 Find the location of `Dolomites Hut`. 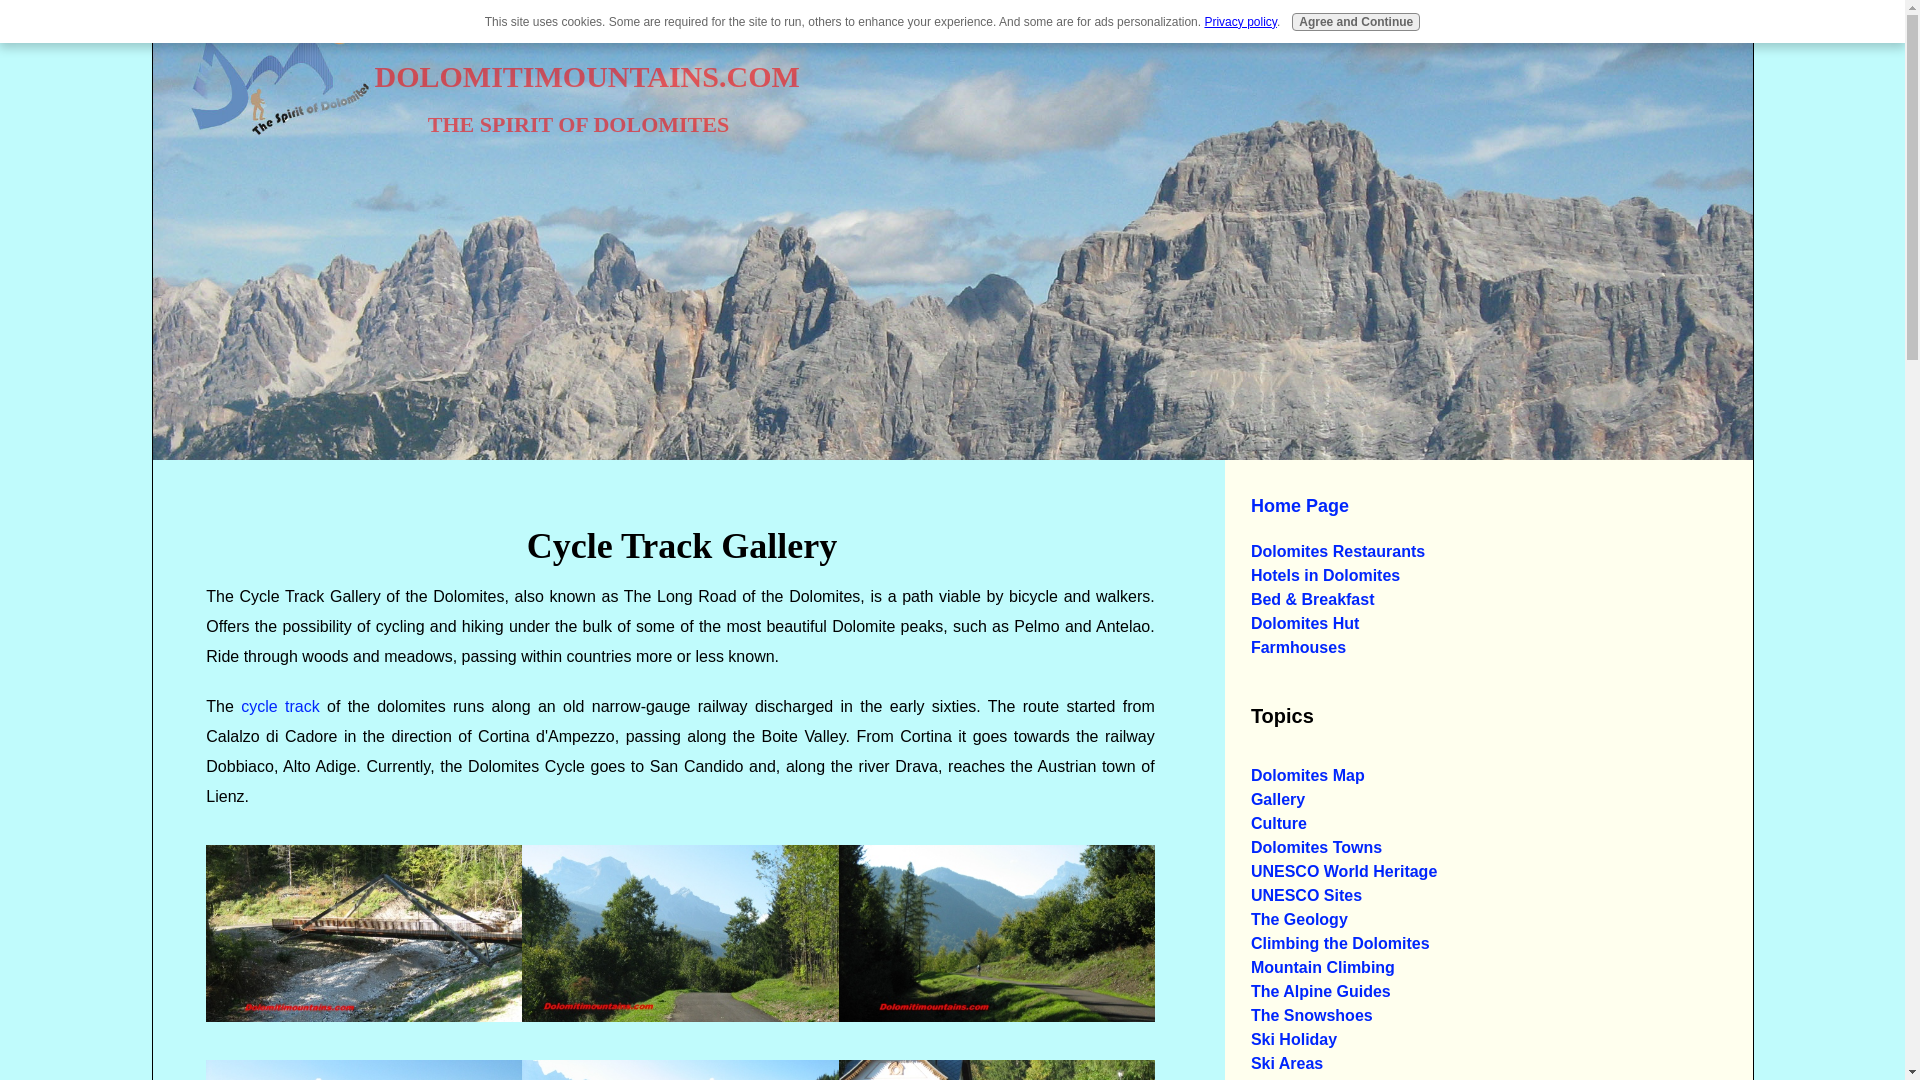

Dolomites Hut is located at coordinates (1305, 624).